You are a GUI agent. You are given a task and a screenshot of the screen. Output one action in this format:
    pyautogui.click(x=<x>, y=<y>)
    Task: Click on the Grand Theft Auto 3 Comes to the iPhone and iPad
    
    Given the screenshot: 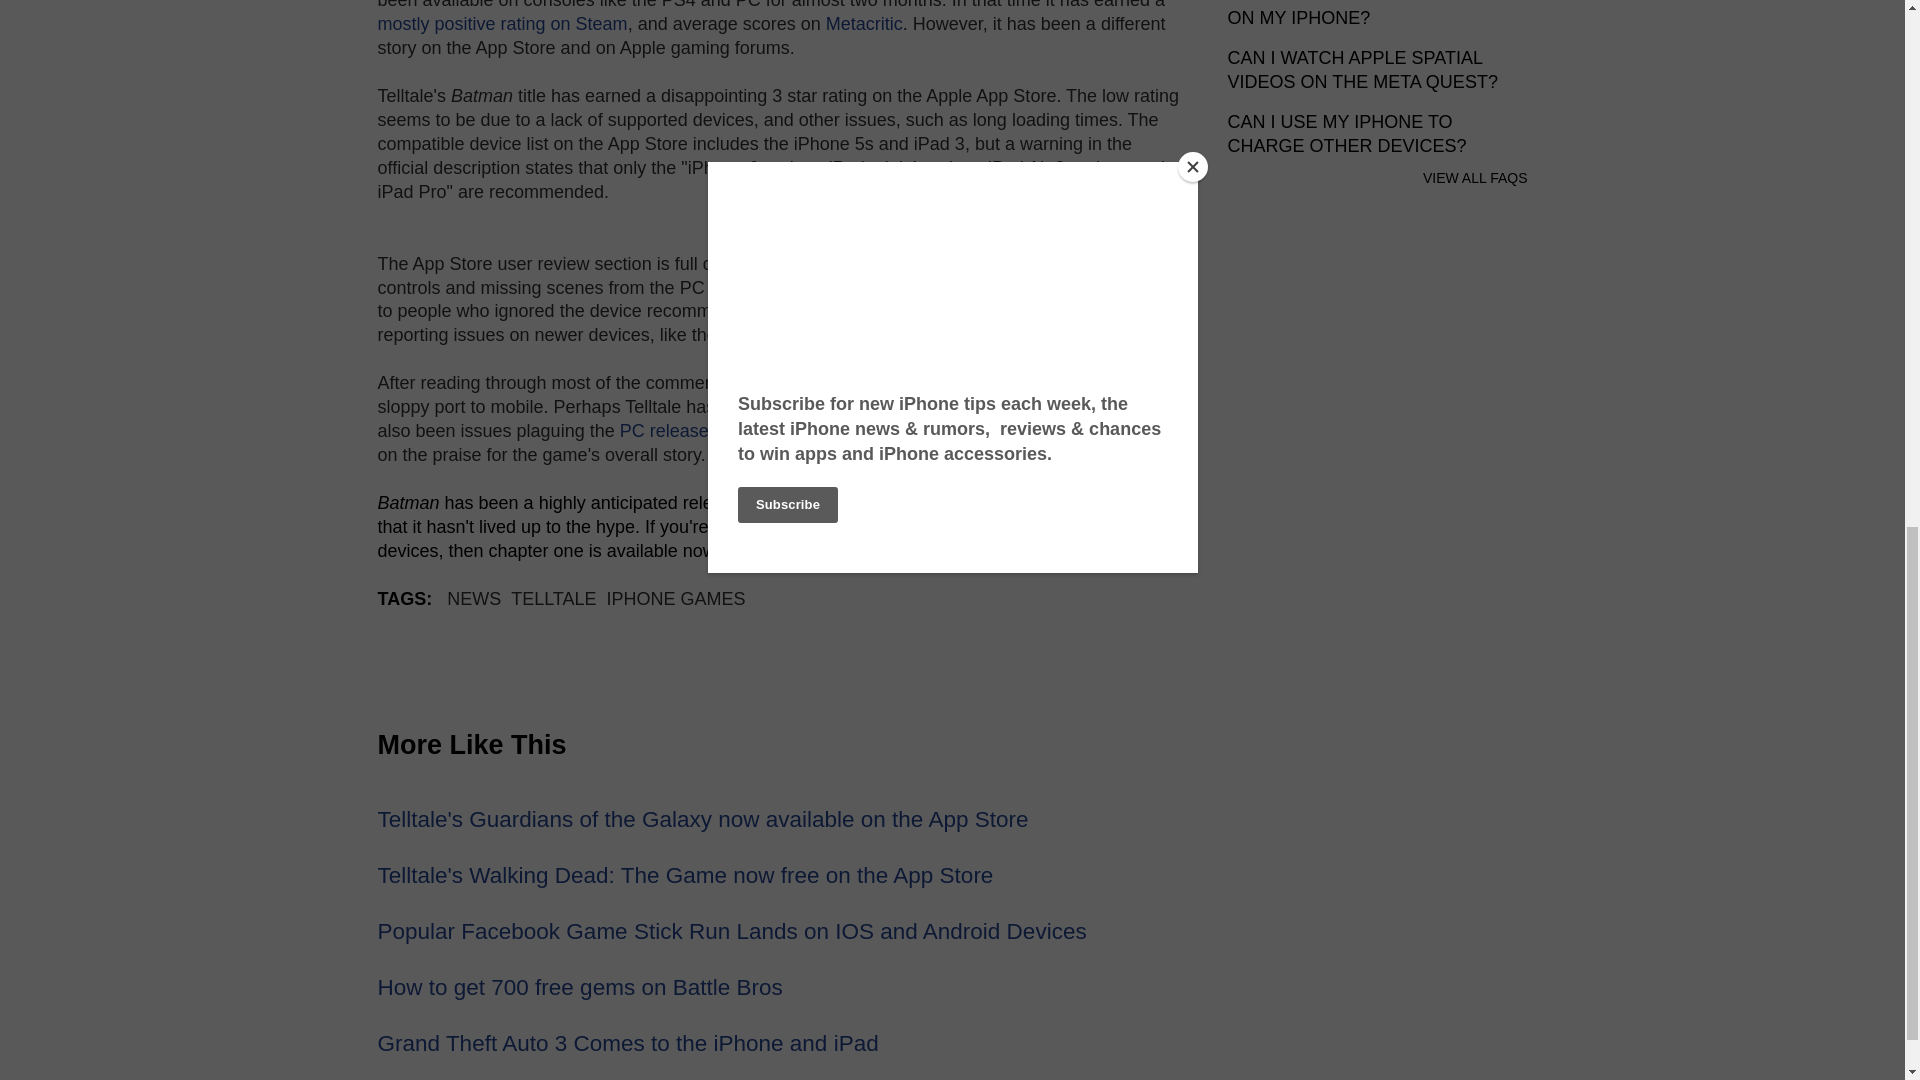 What is the action you would take?
    pyautogui.click(x=628, y=1044)
    